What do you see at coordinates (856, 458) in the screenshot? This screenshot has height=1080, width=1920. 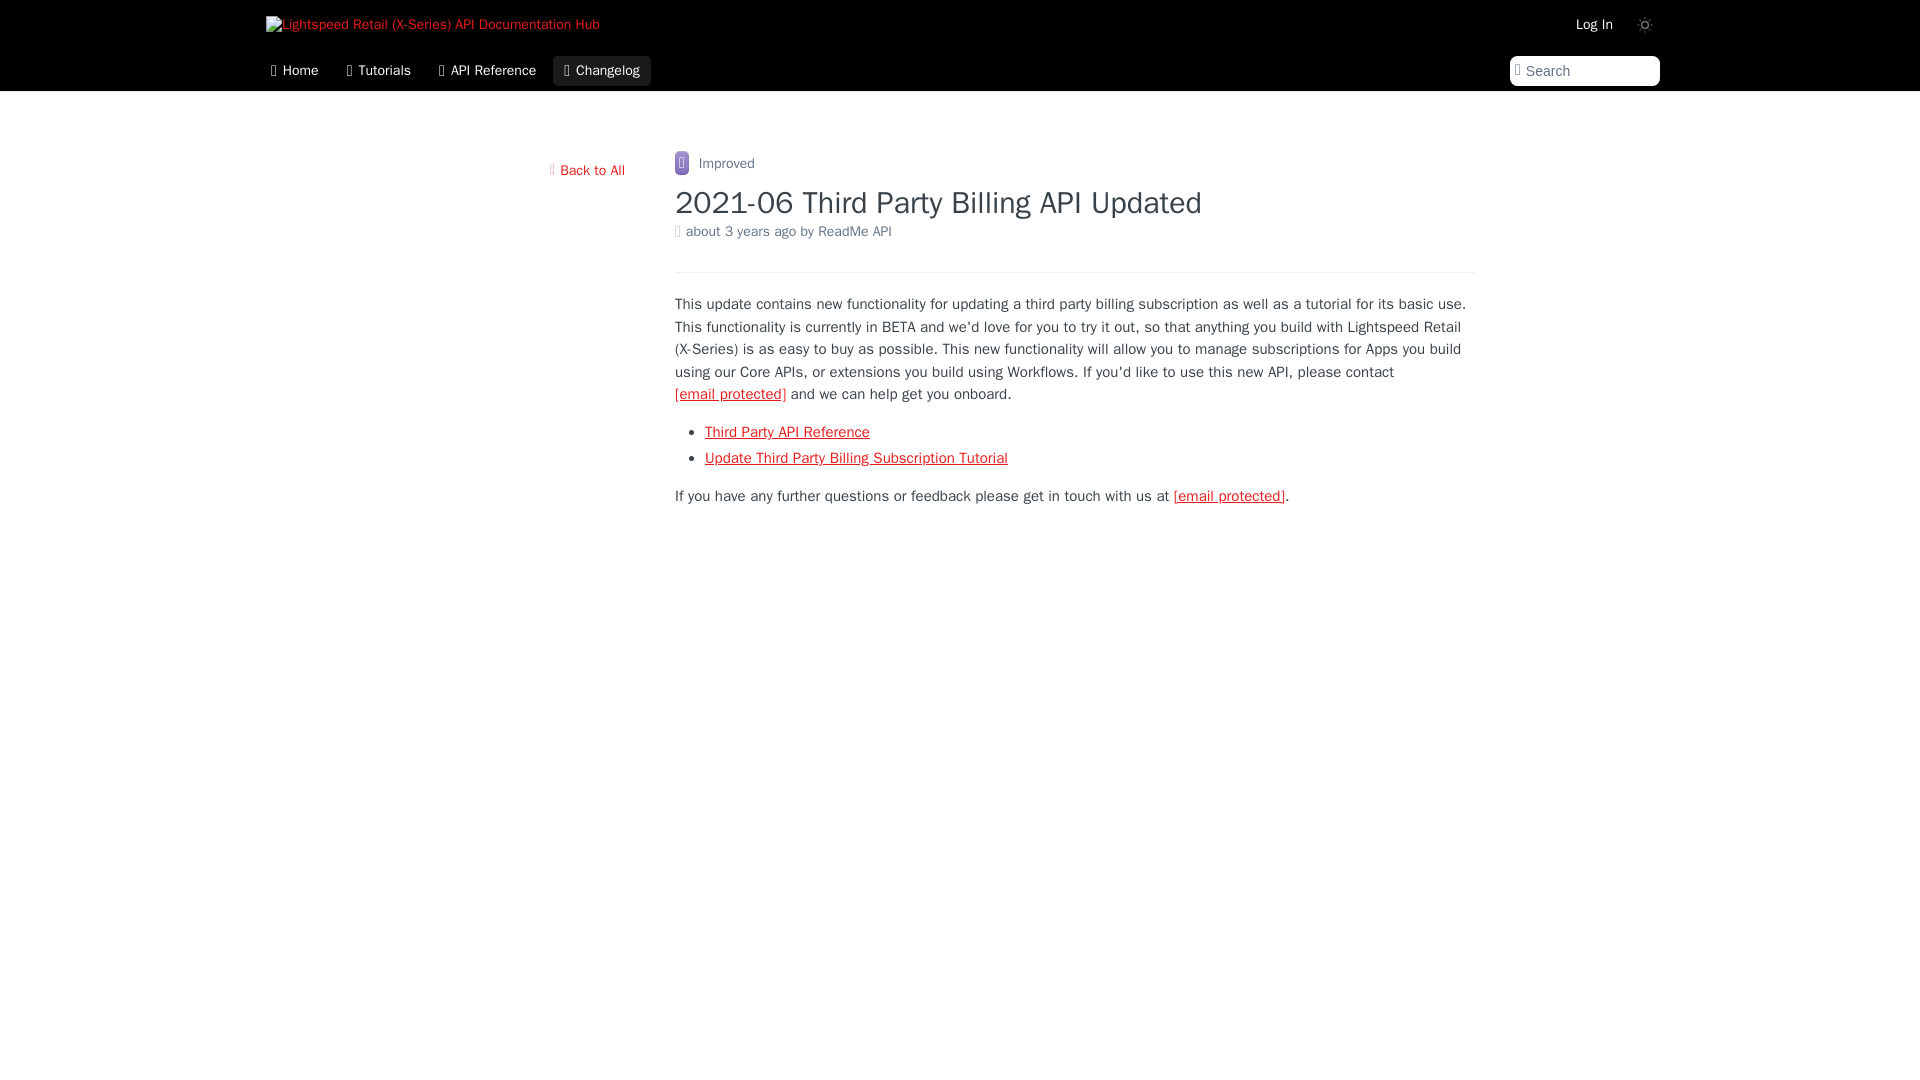 I see `Update Third Party Billing Subscription Tutorial` at bounding box center [856, 458].